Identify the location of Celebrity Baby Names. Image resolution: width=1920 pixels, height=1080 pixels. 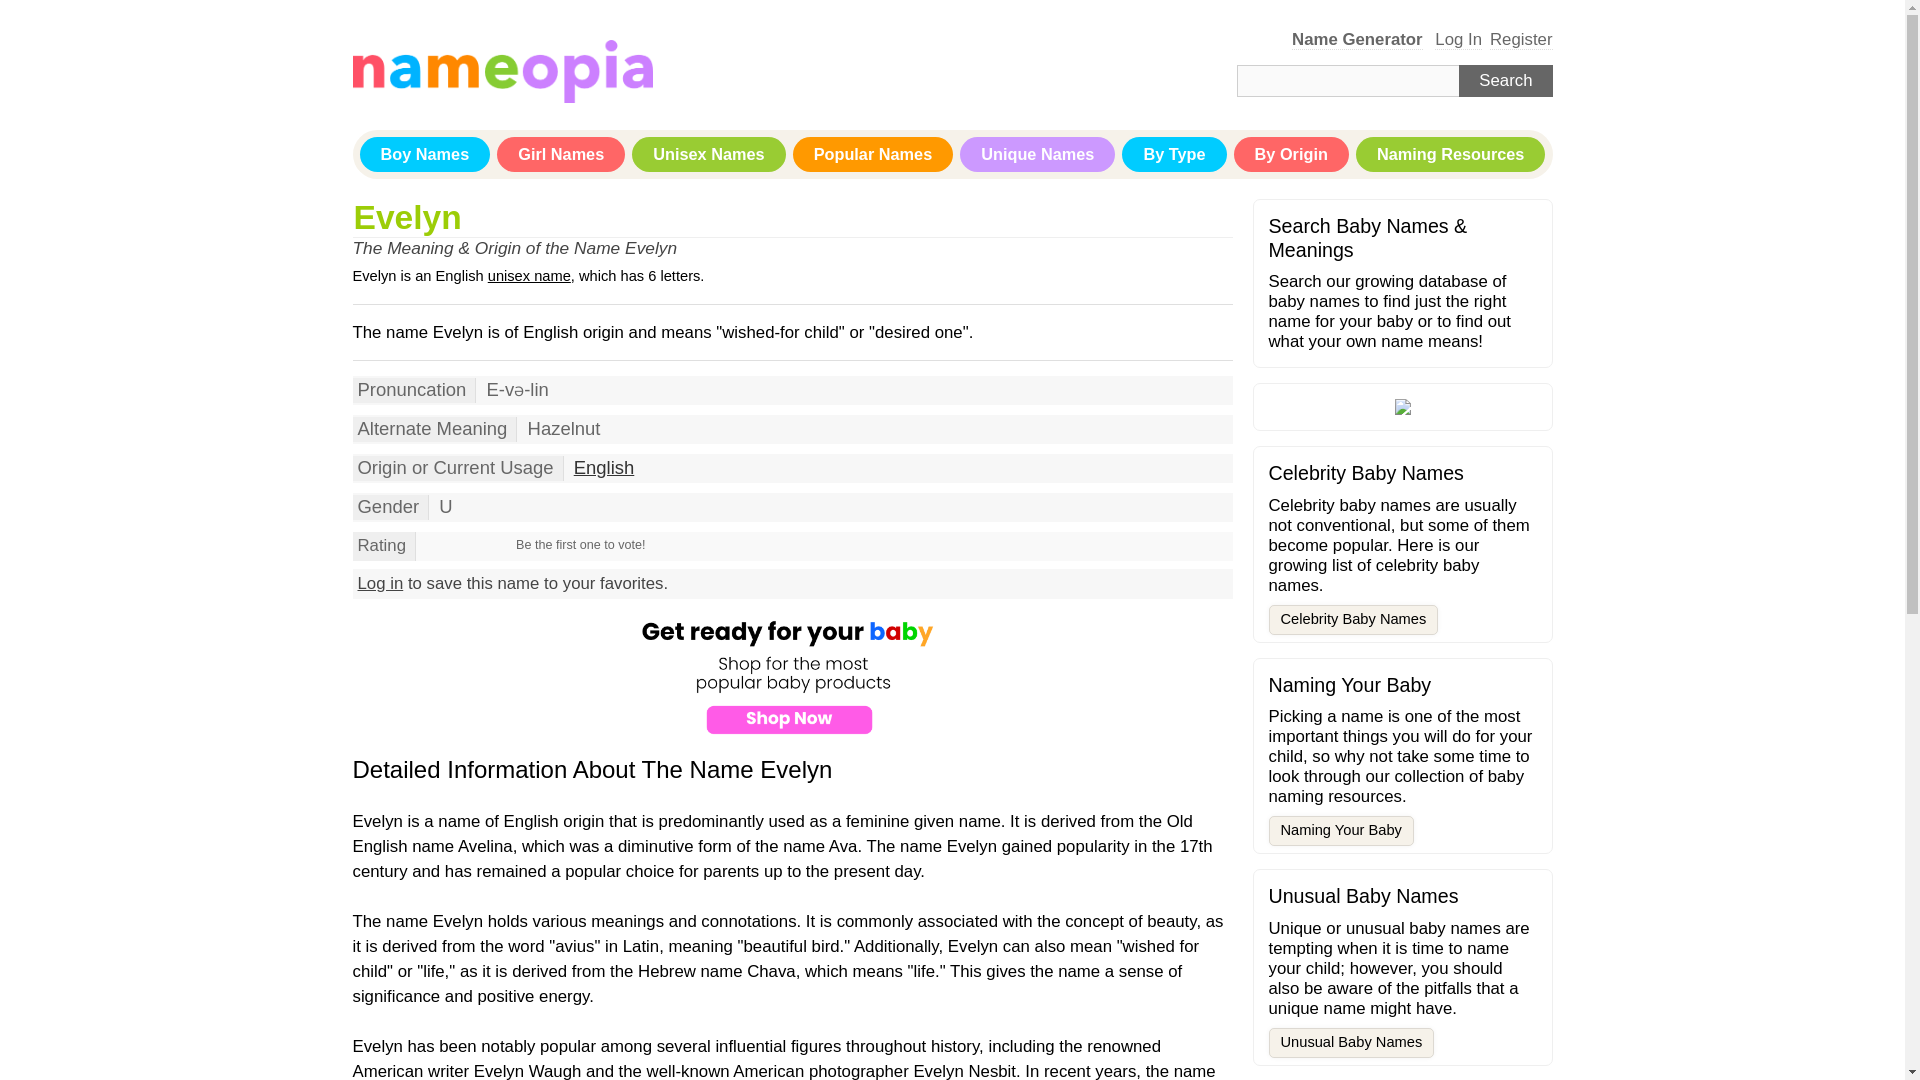
(1352, 620).